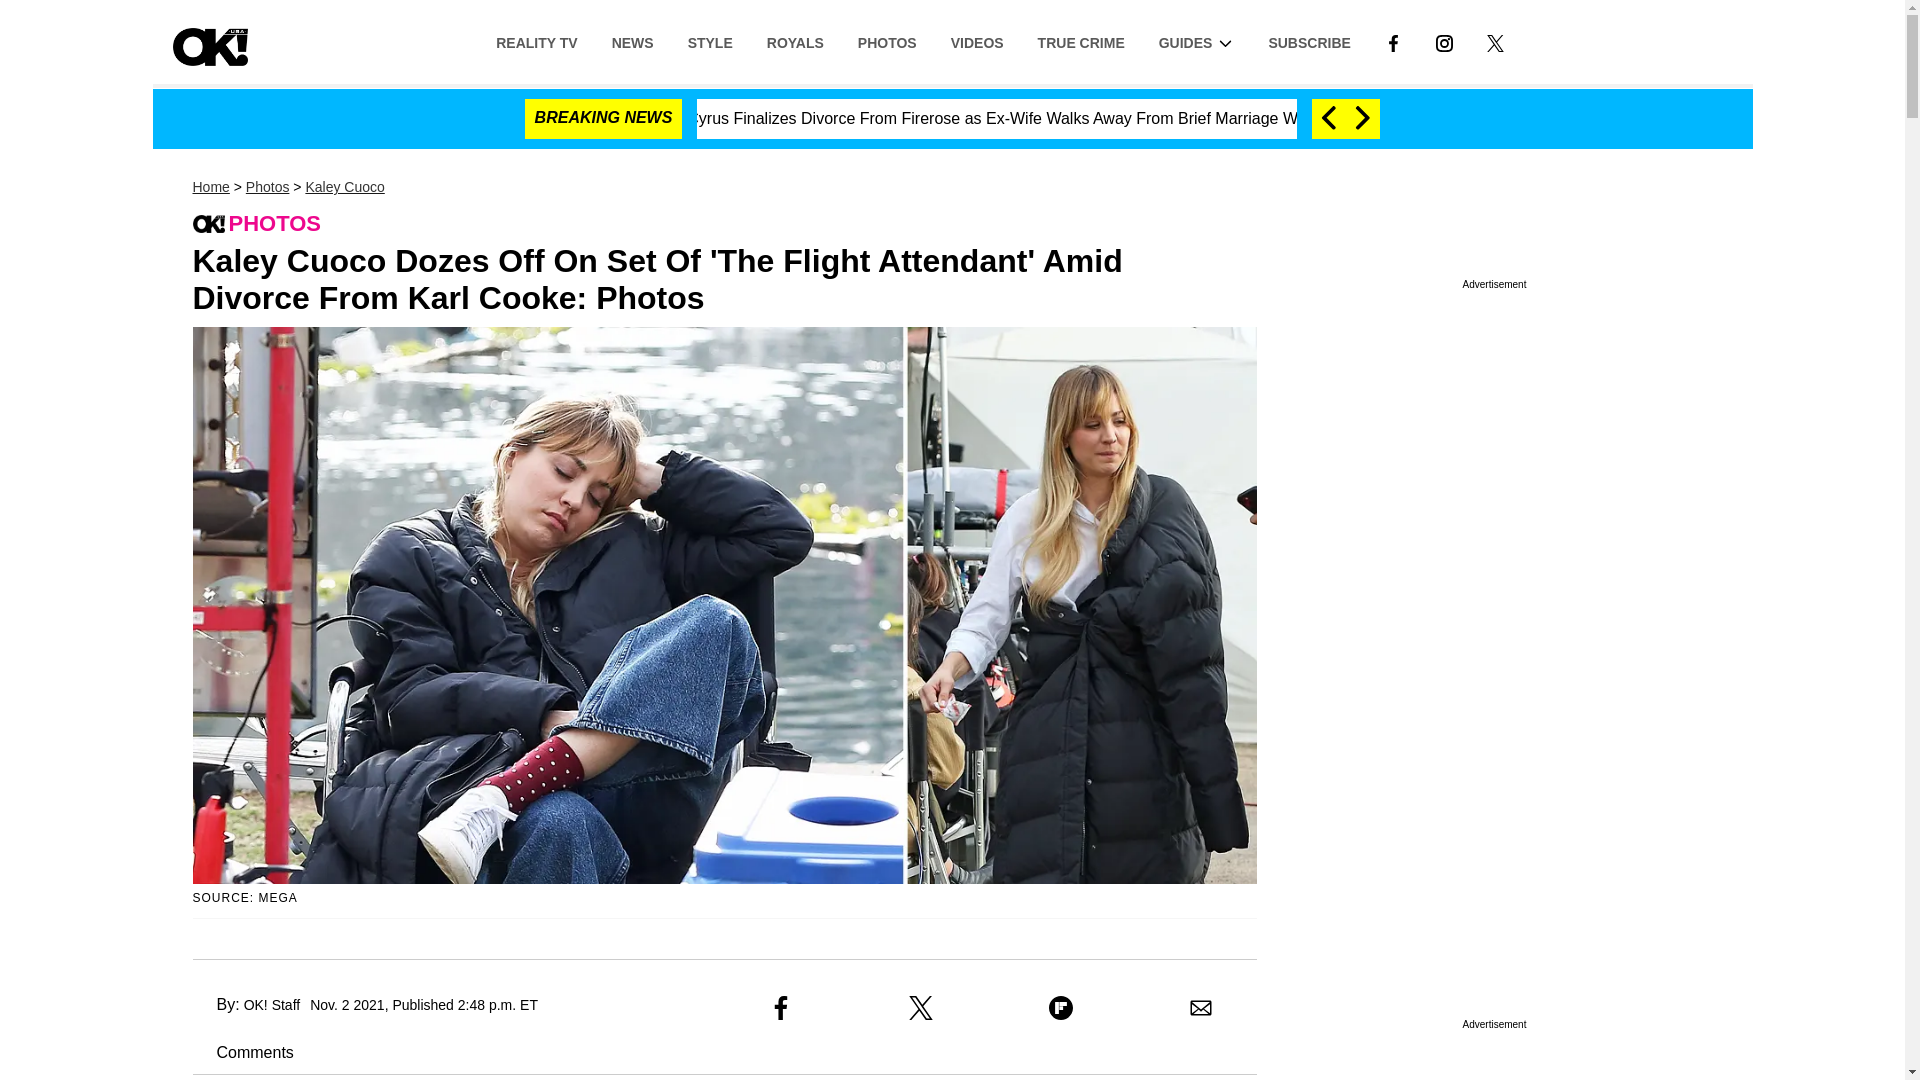 Image resolution: width=1920 pixels, height=1080 pixels. I want to click on Photos, so click(267, 187).